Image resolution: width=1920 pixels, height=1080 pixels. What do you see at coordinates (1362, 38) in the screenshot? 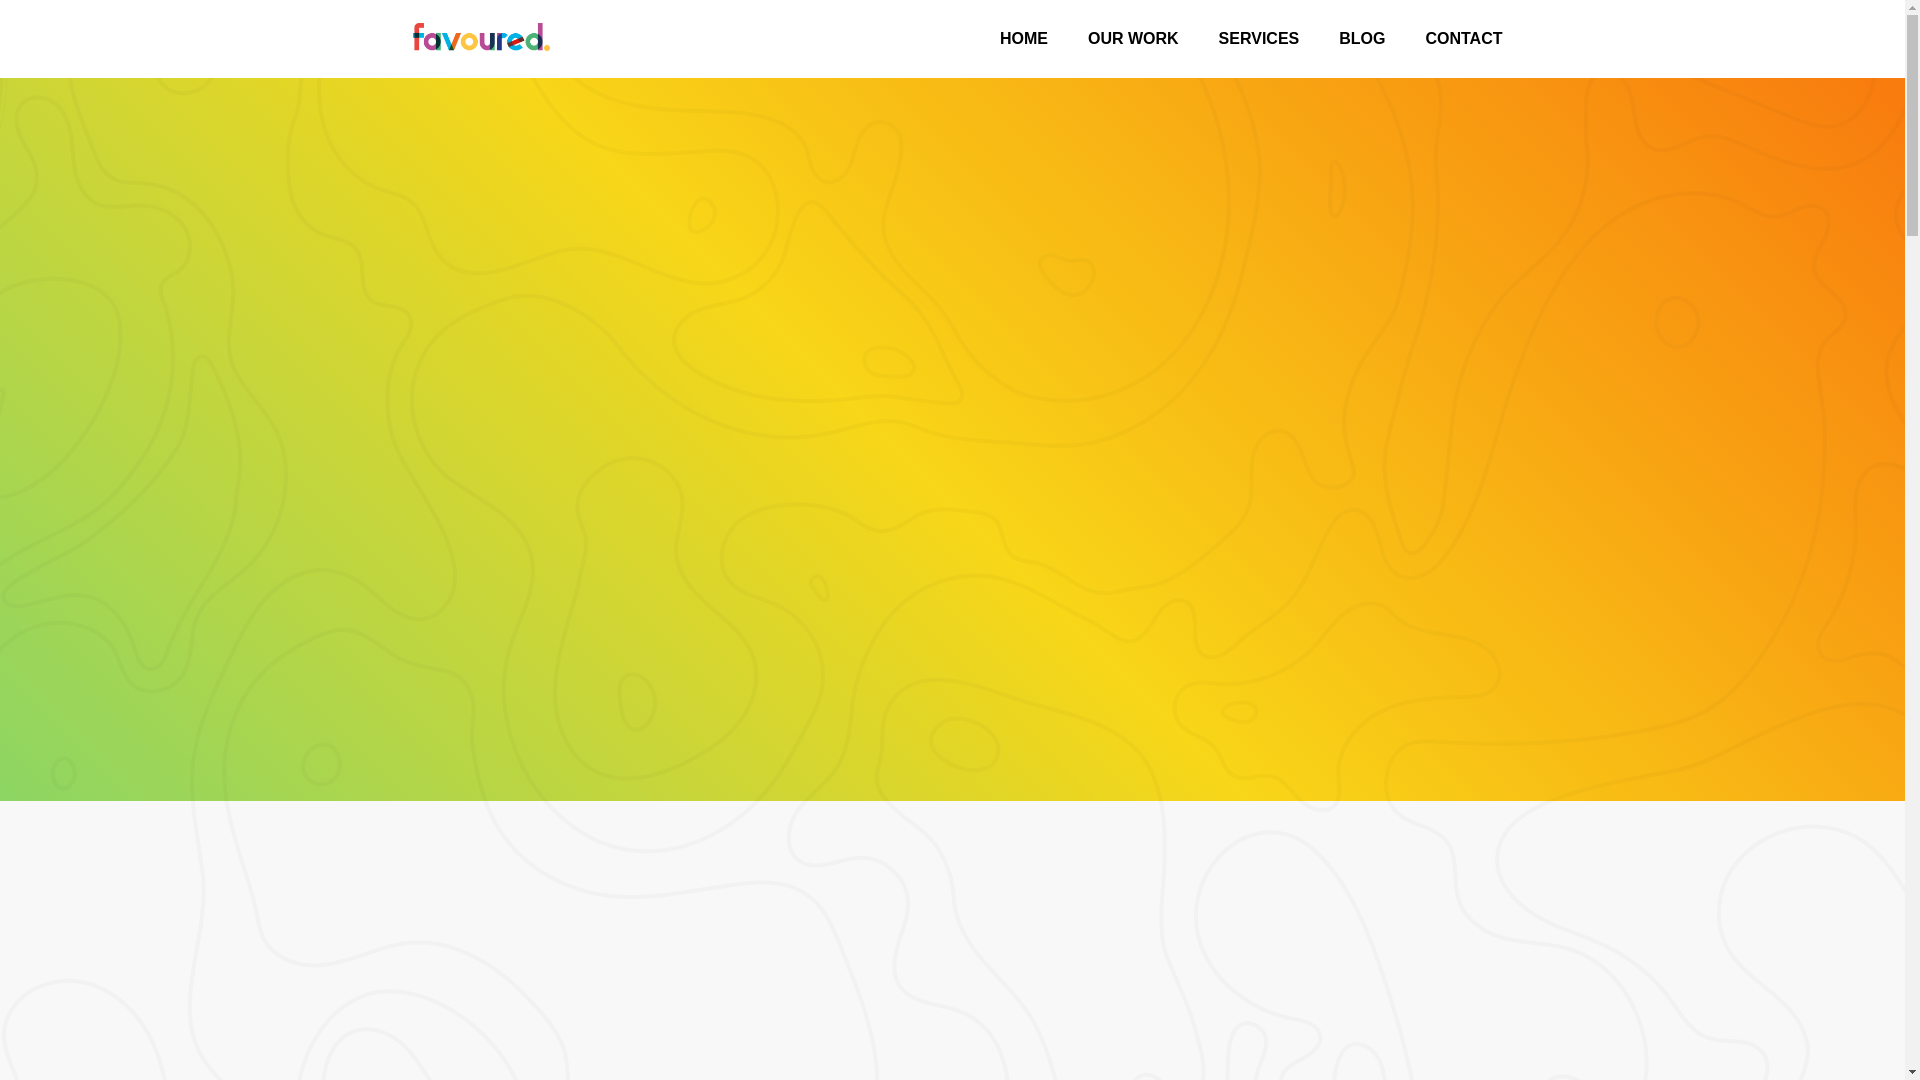
I see `BLOG` at bounding box center [1362, 38].